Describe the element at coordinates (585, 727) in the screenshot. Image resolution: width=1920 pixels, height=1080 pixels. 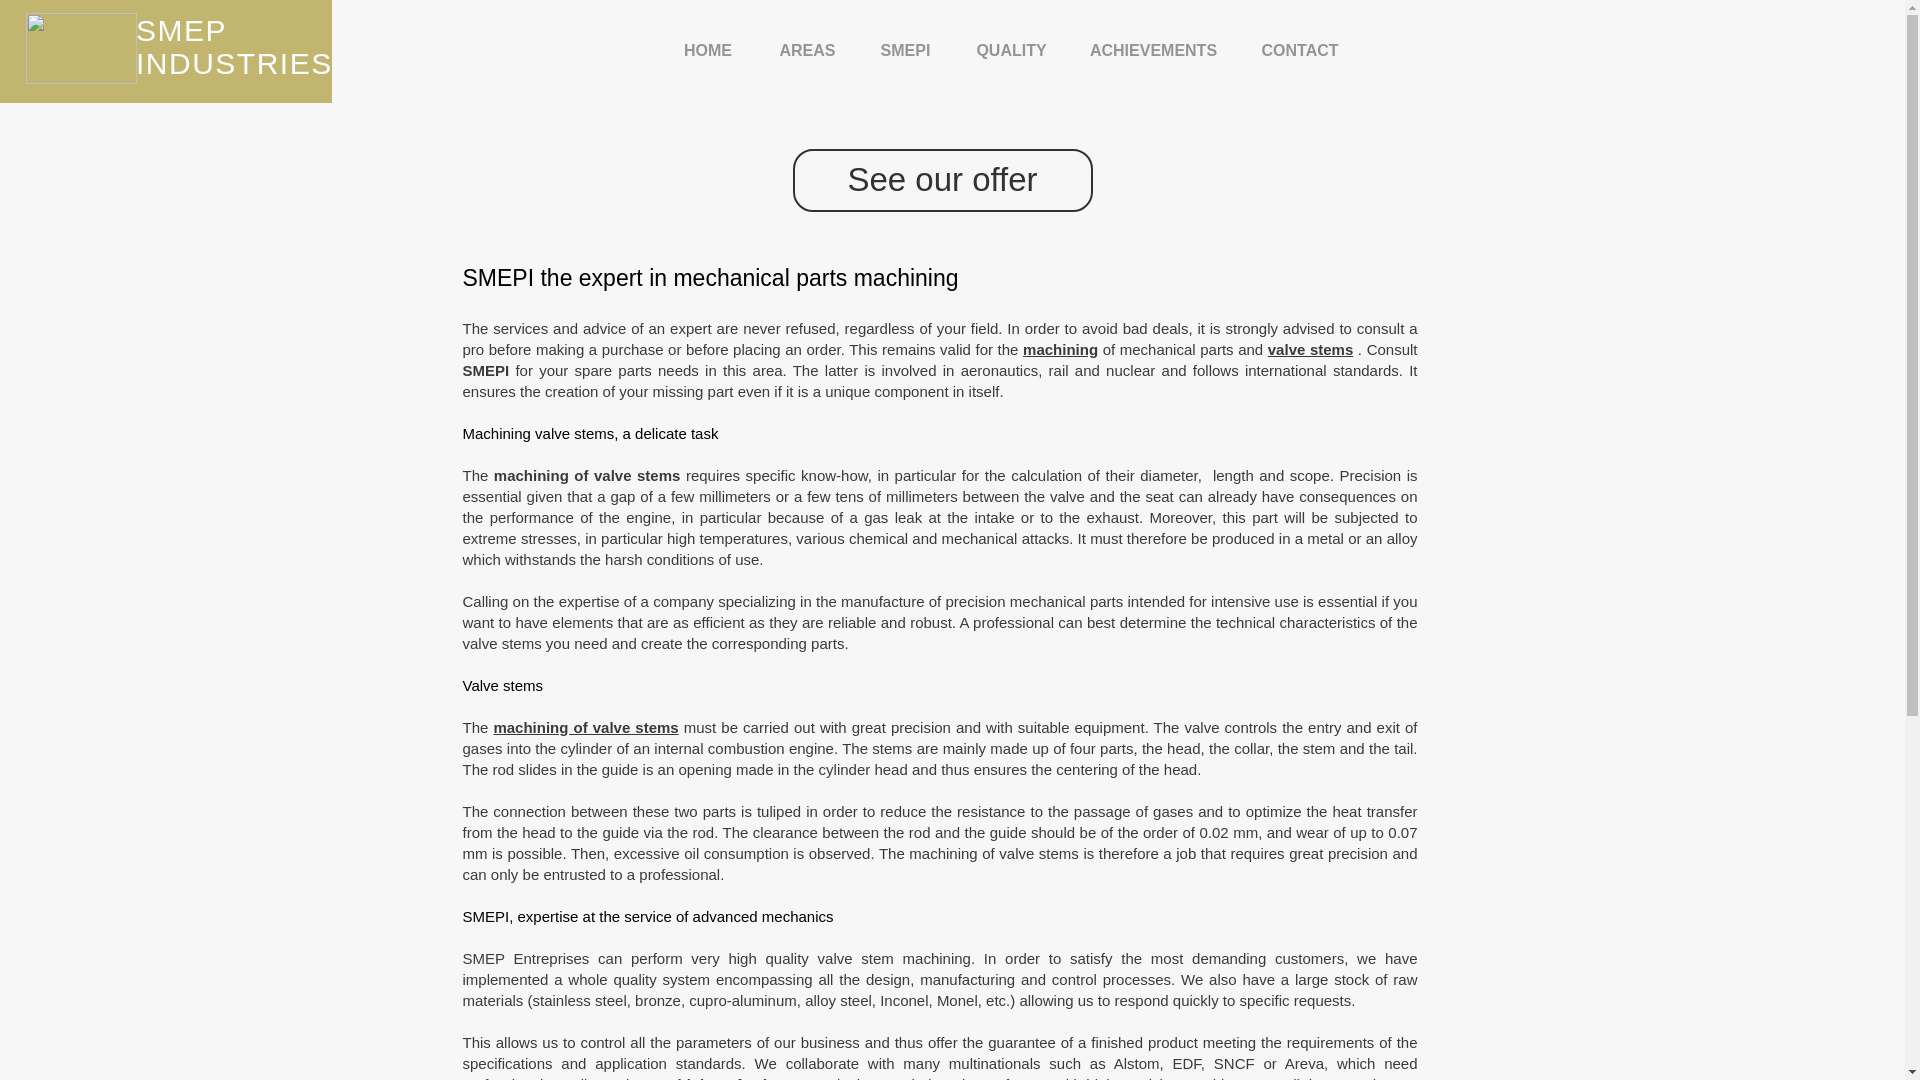
I see `machining of valve stems` at that location.